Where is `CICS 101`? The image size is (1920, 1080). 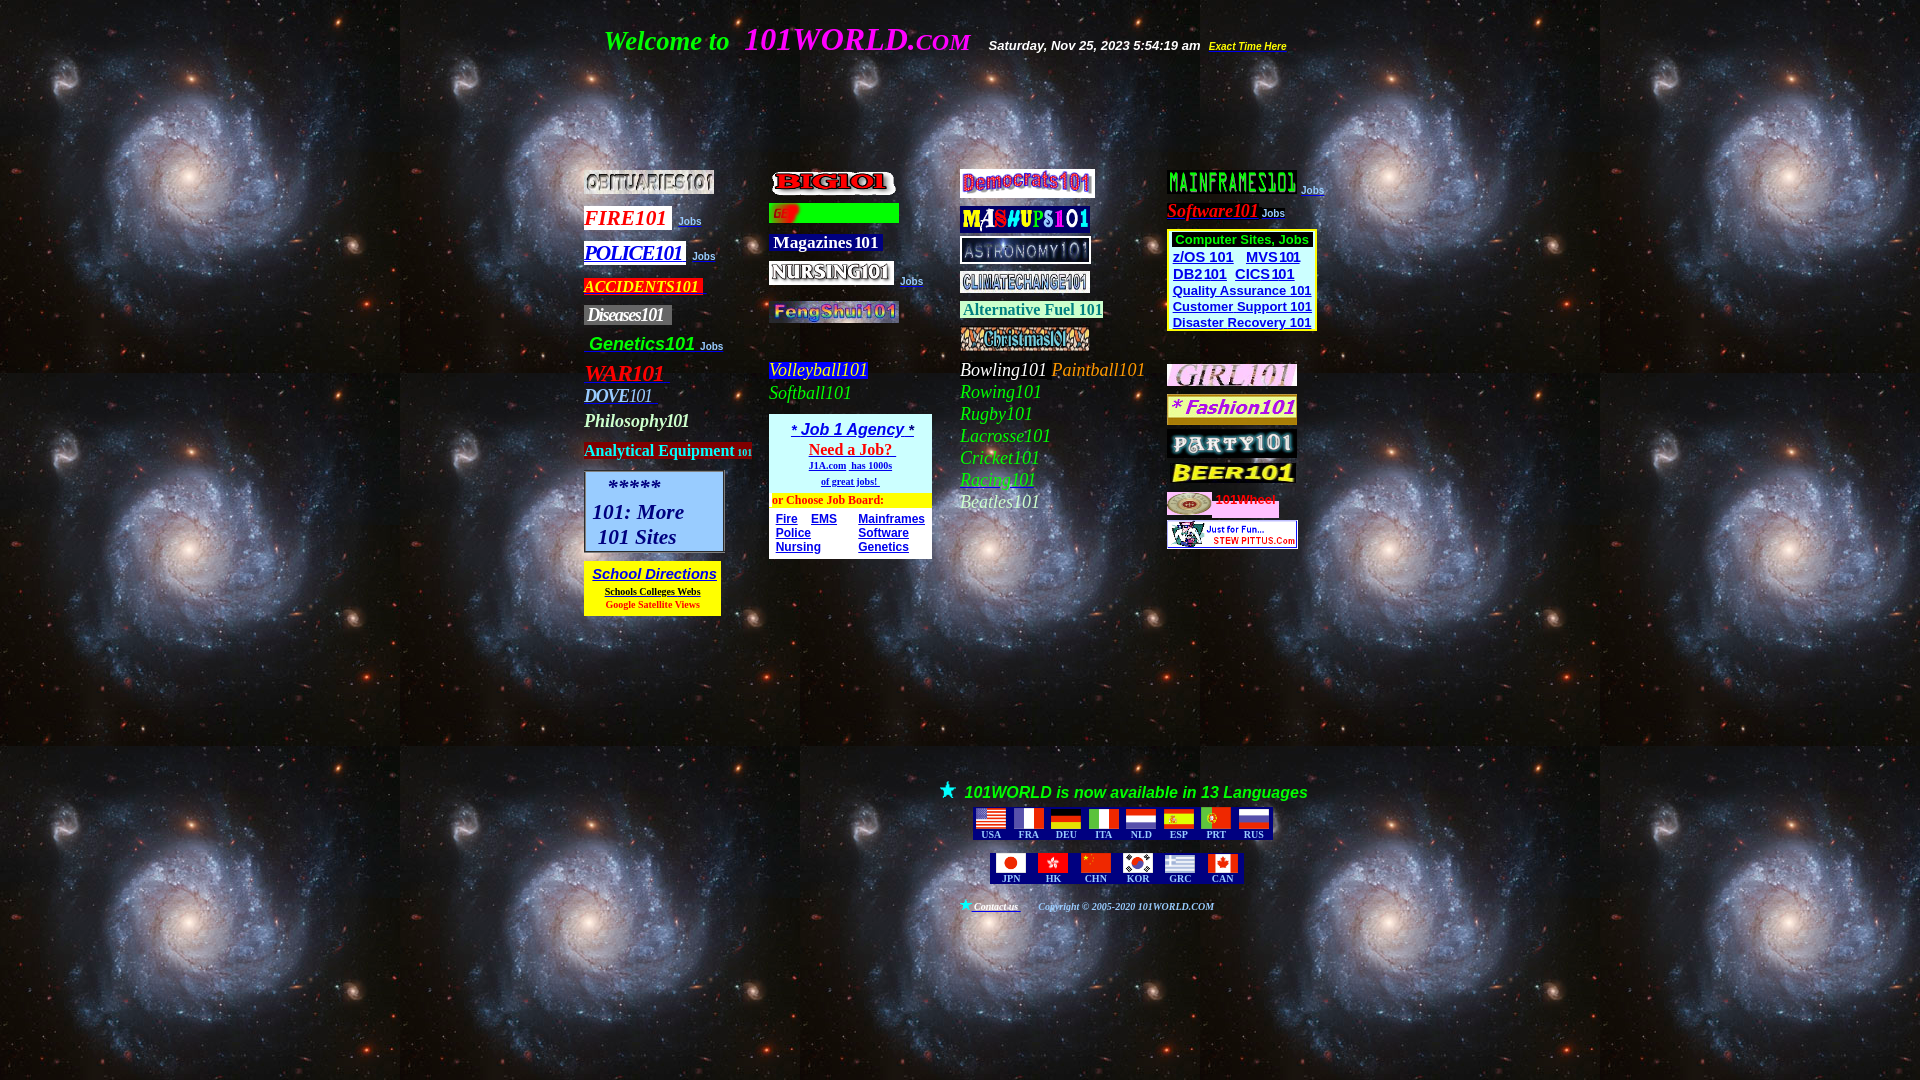 CICS 101 is located at coordinates (1265, 274).